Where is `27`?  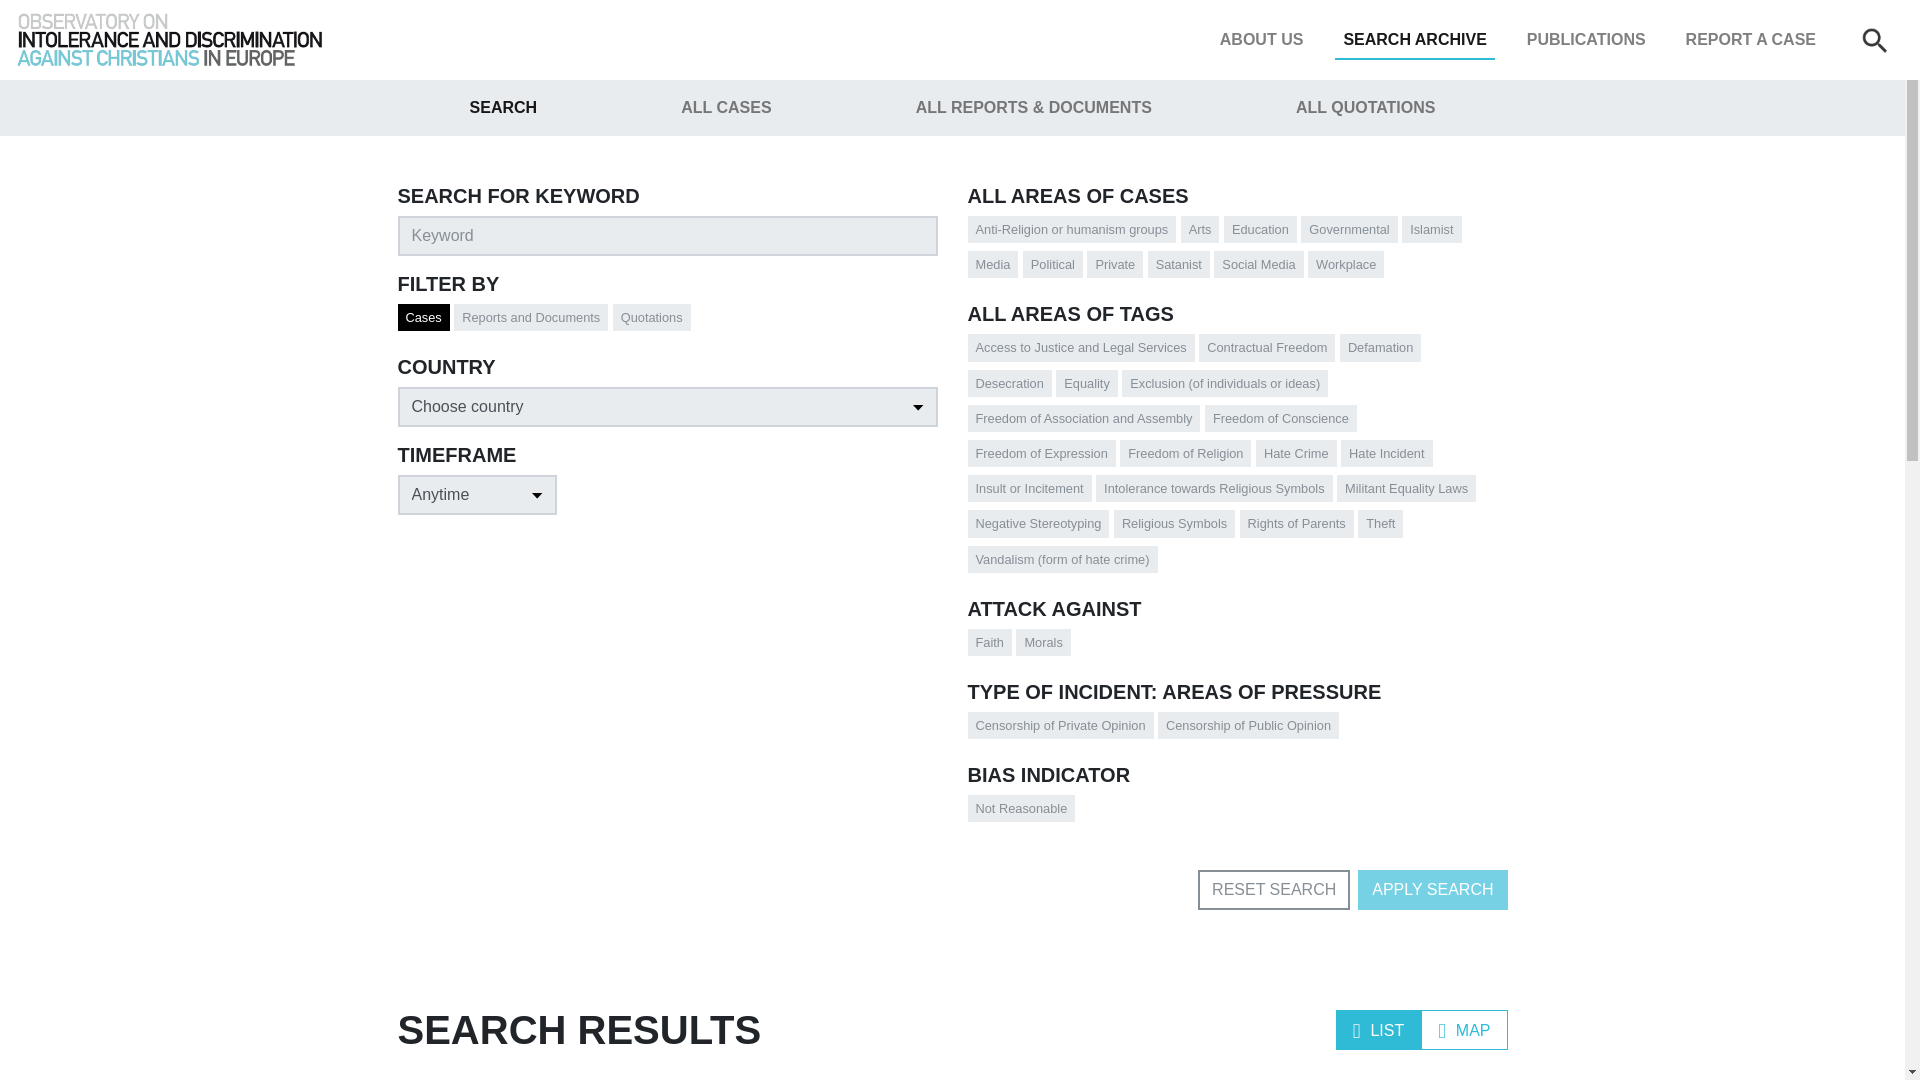 27 is located at coordinates (1322, 260).